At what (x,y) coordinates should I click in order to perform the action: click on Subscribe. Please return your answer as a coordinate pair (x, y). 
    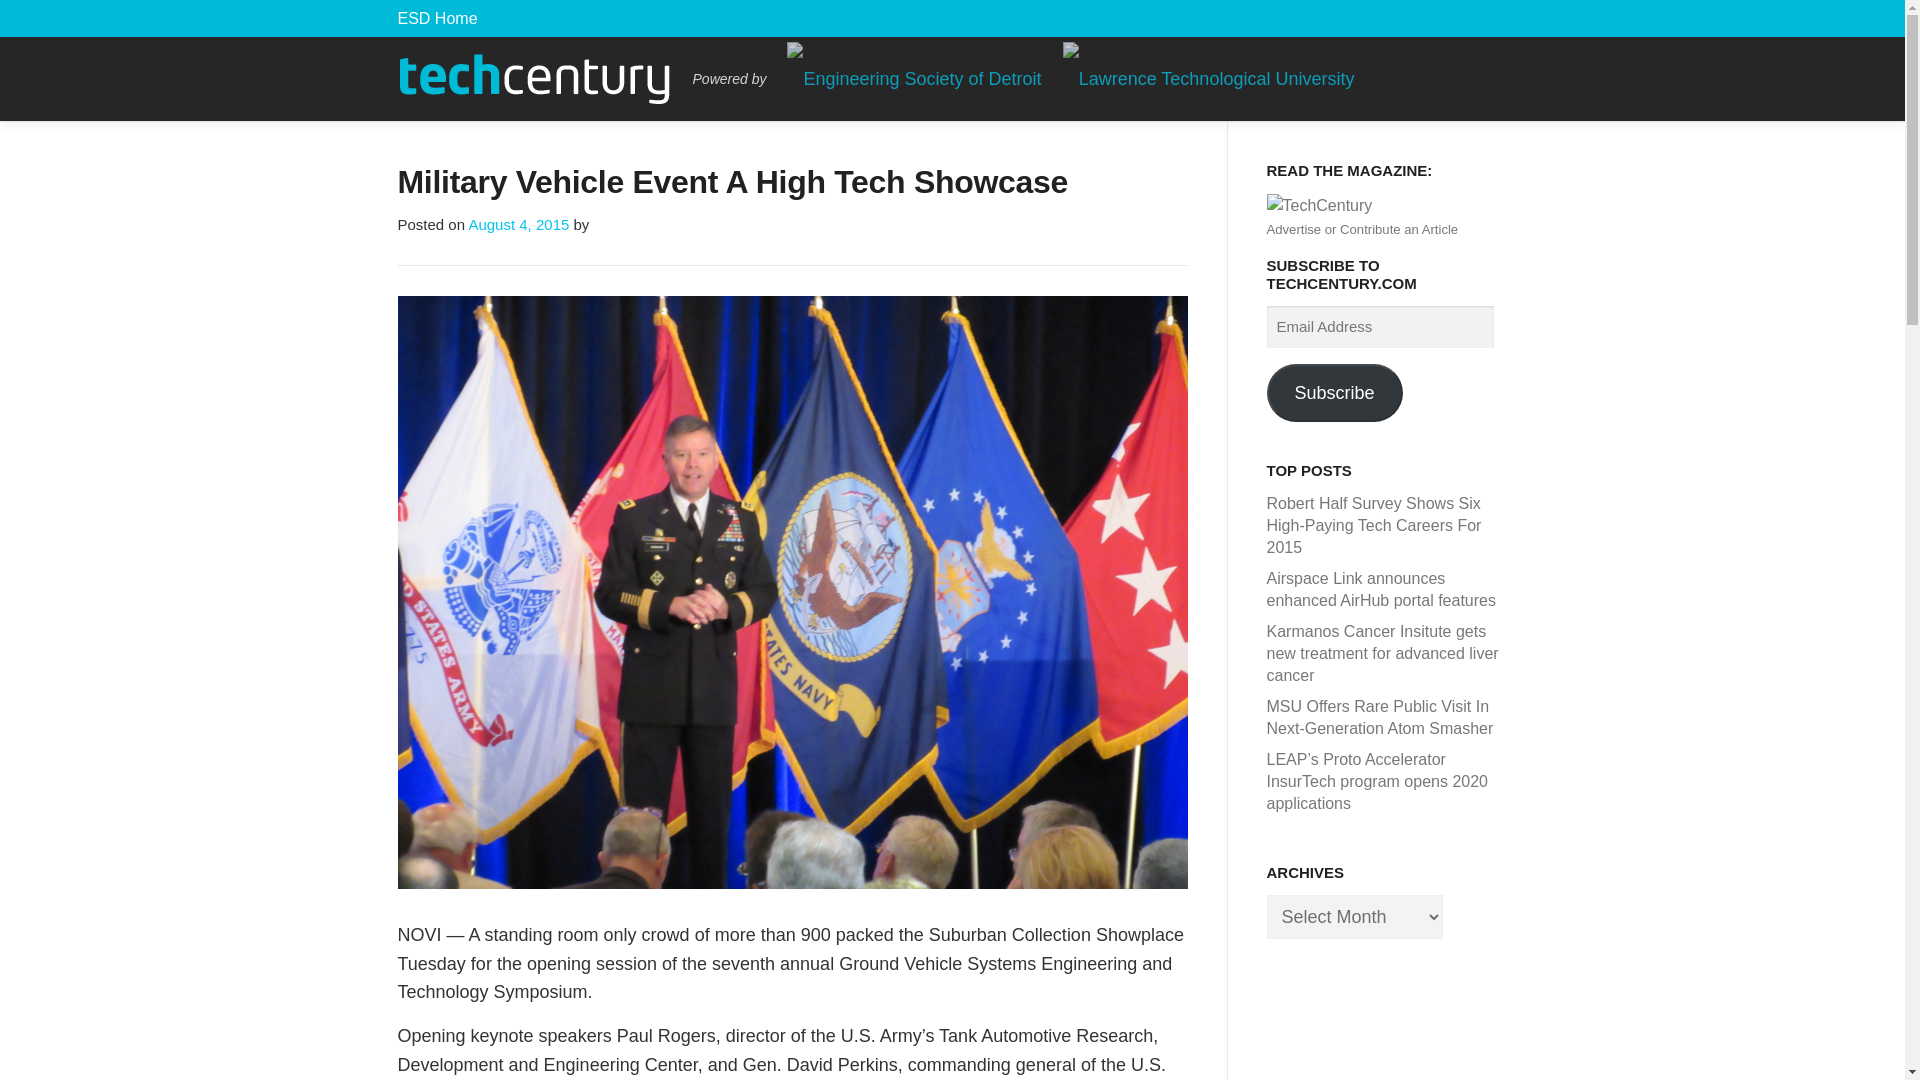
    Looking at the image, I should click on (1333, 392).